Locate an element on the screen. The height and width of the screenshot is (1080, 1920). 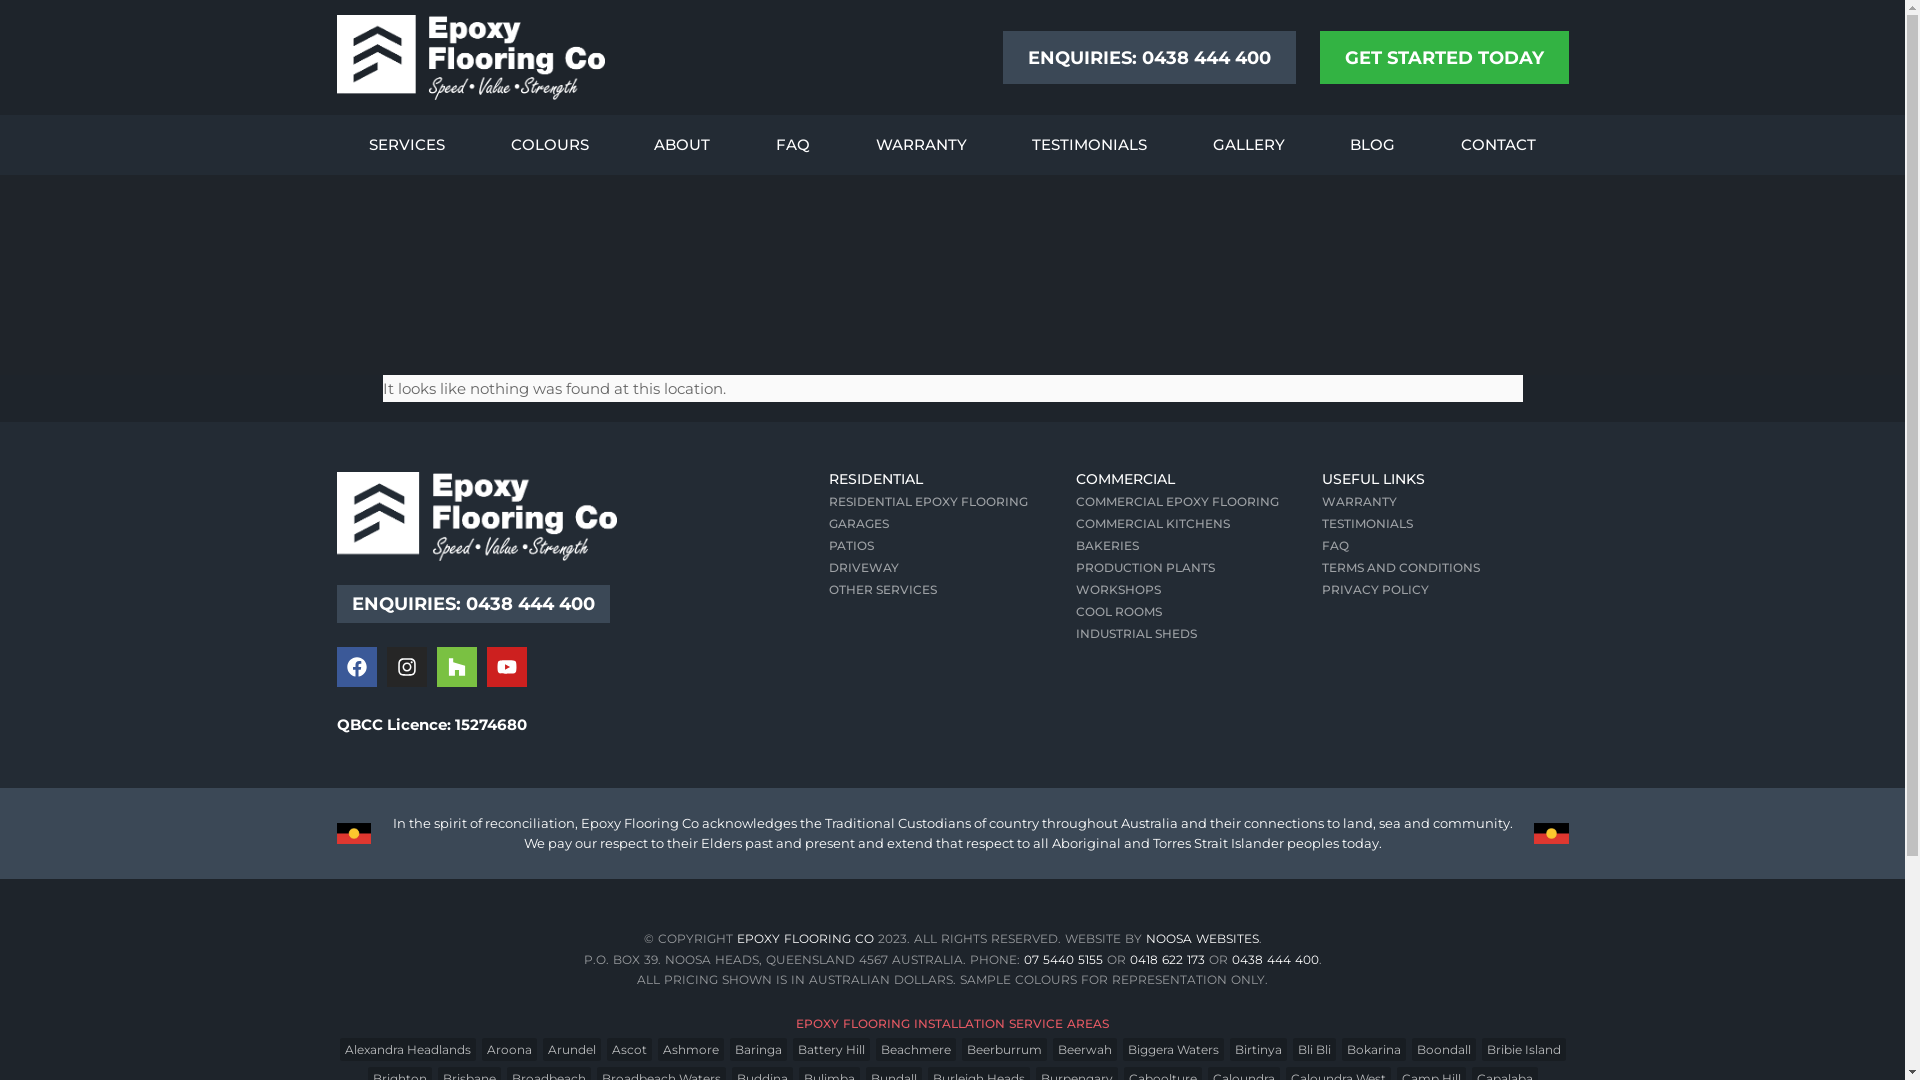
WORKSHOPS is located at coordinates (1199, 590).